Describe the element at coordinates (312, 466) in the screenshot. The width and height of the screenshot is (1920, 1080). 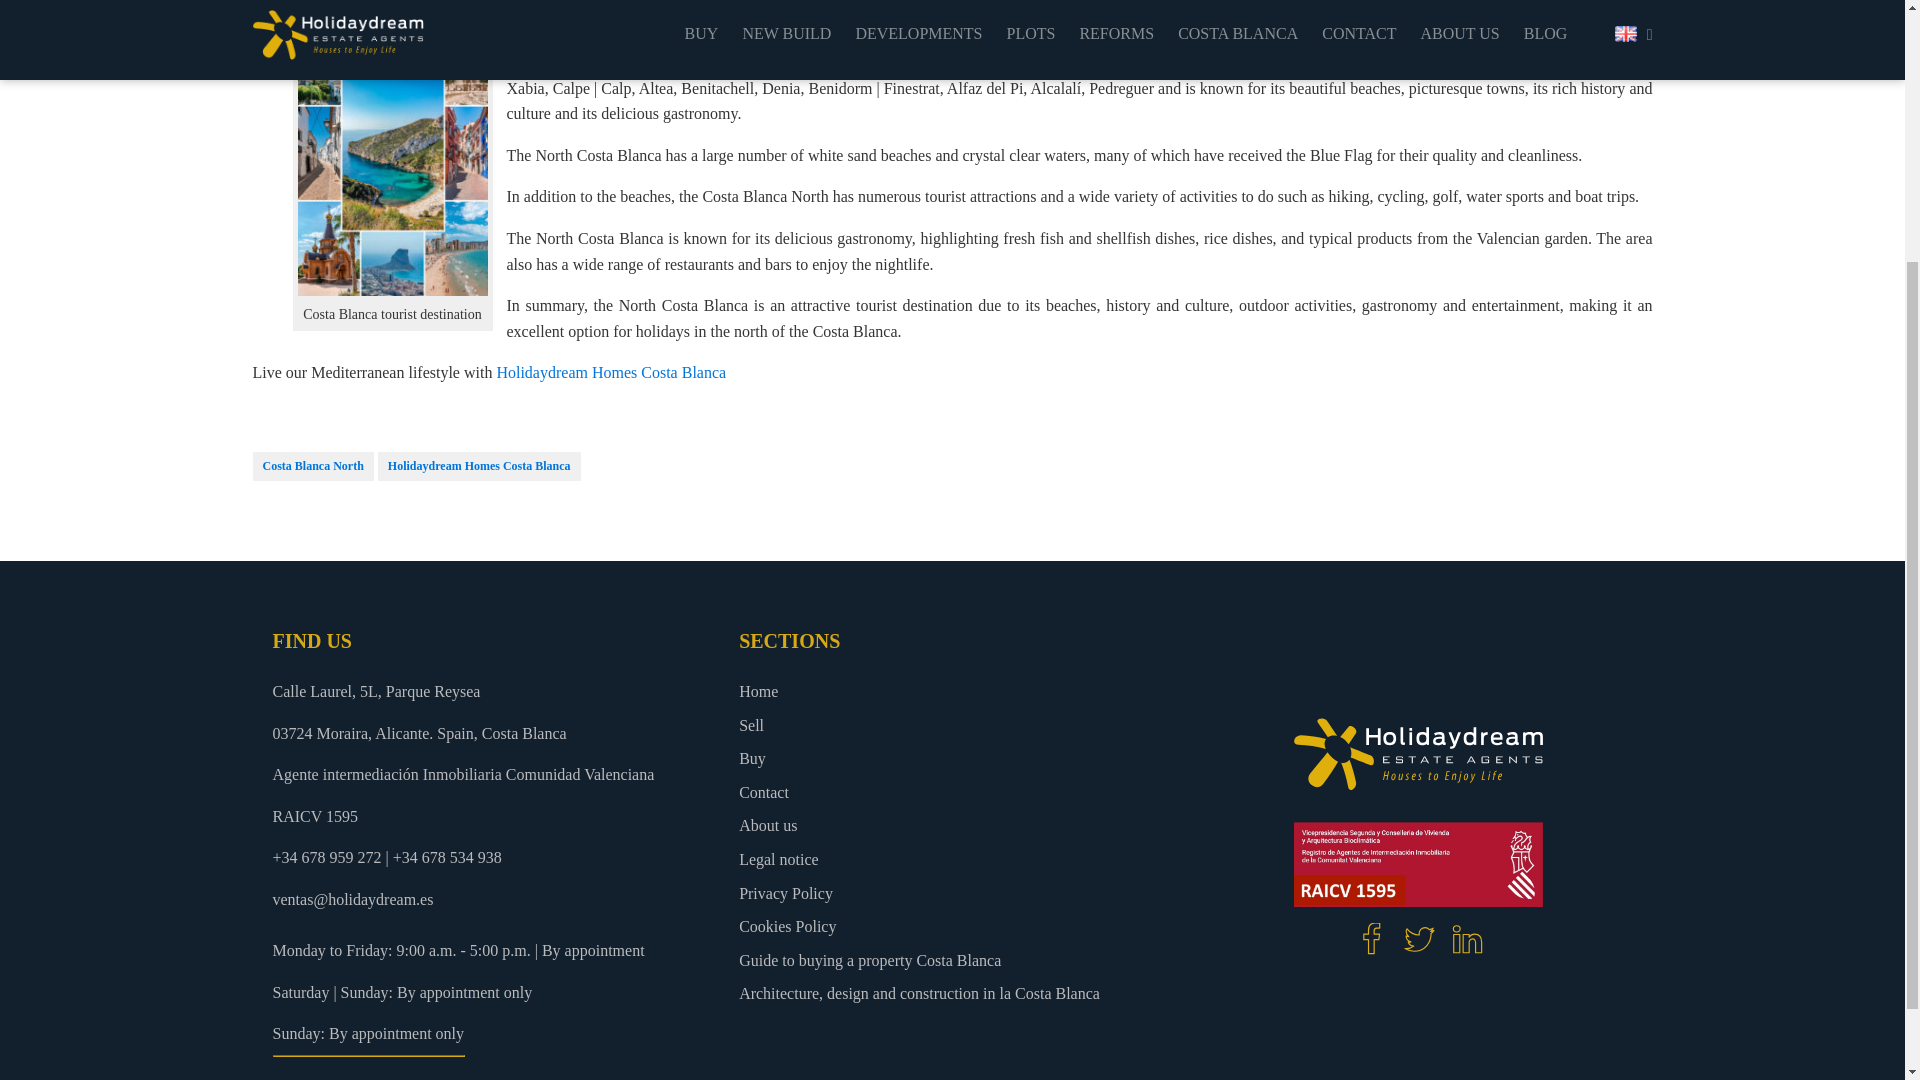
I see `Costa Blanca North` at that location.